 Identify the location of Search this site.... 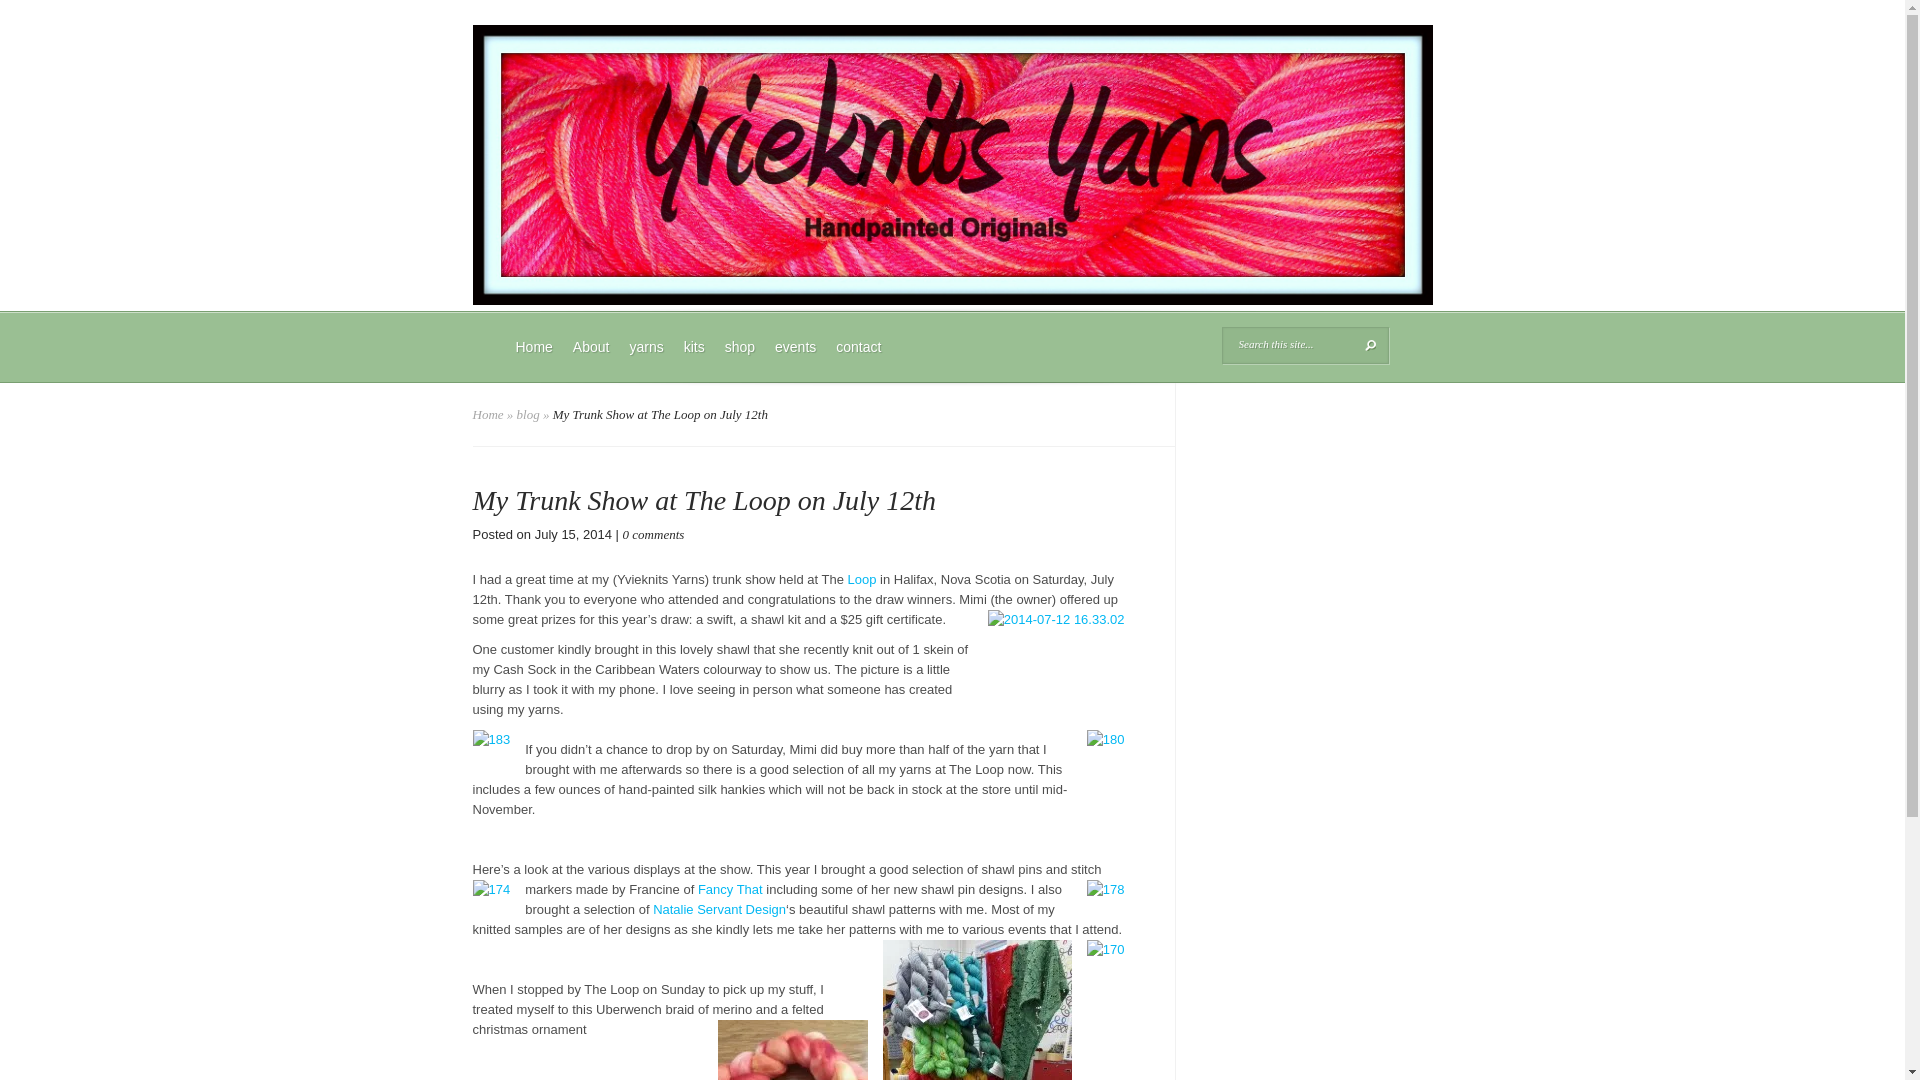
(1290, 344).